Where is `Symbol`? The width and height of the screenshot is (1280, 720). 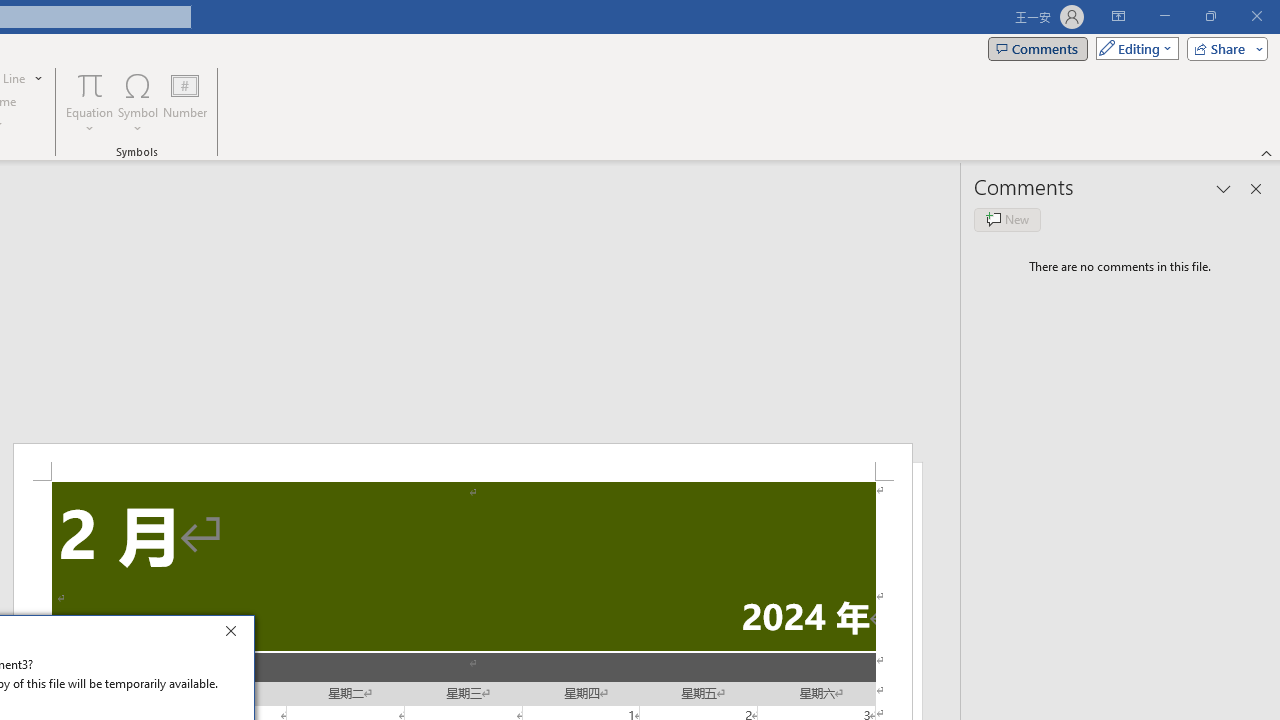
Symbol is located at coordinates (138, 102).